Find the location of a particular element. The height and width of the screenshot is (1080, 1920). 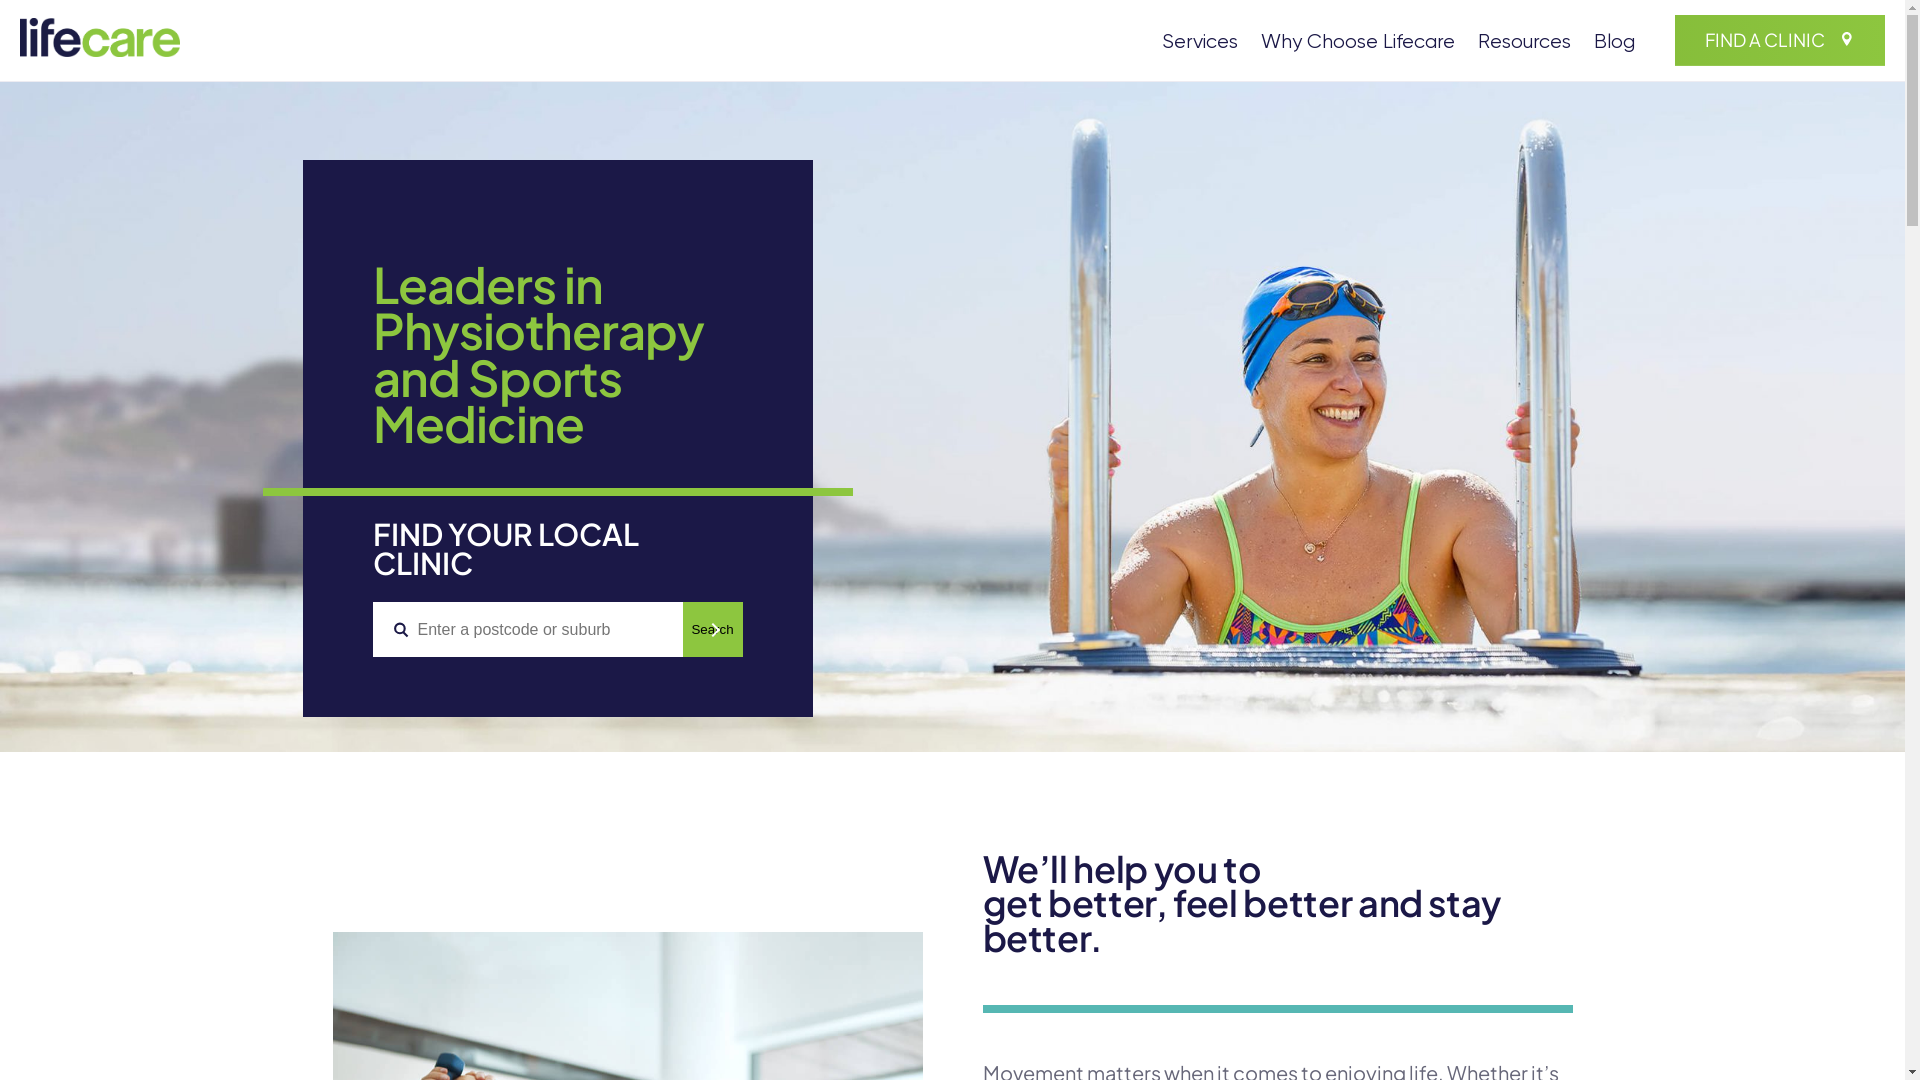

Search is located at coordinates (712, 630).